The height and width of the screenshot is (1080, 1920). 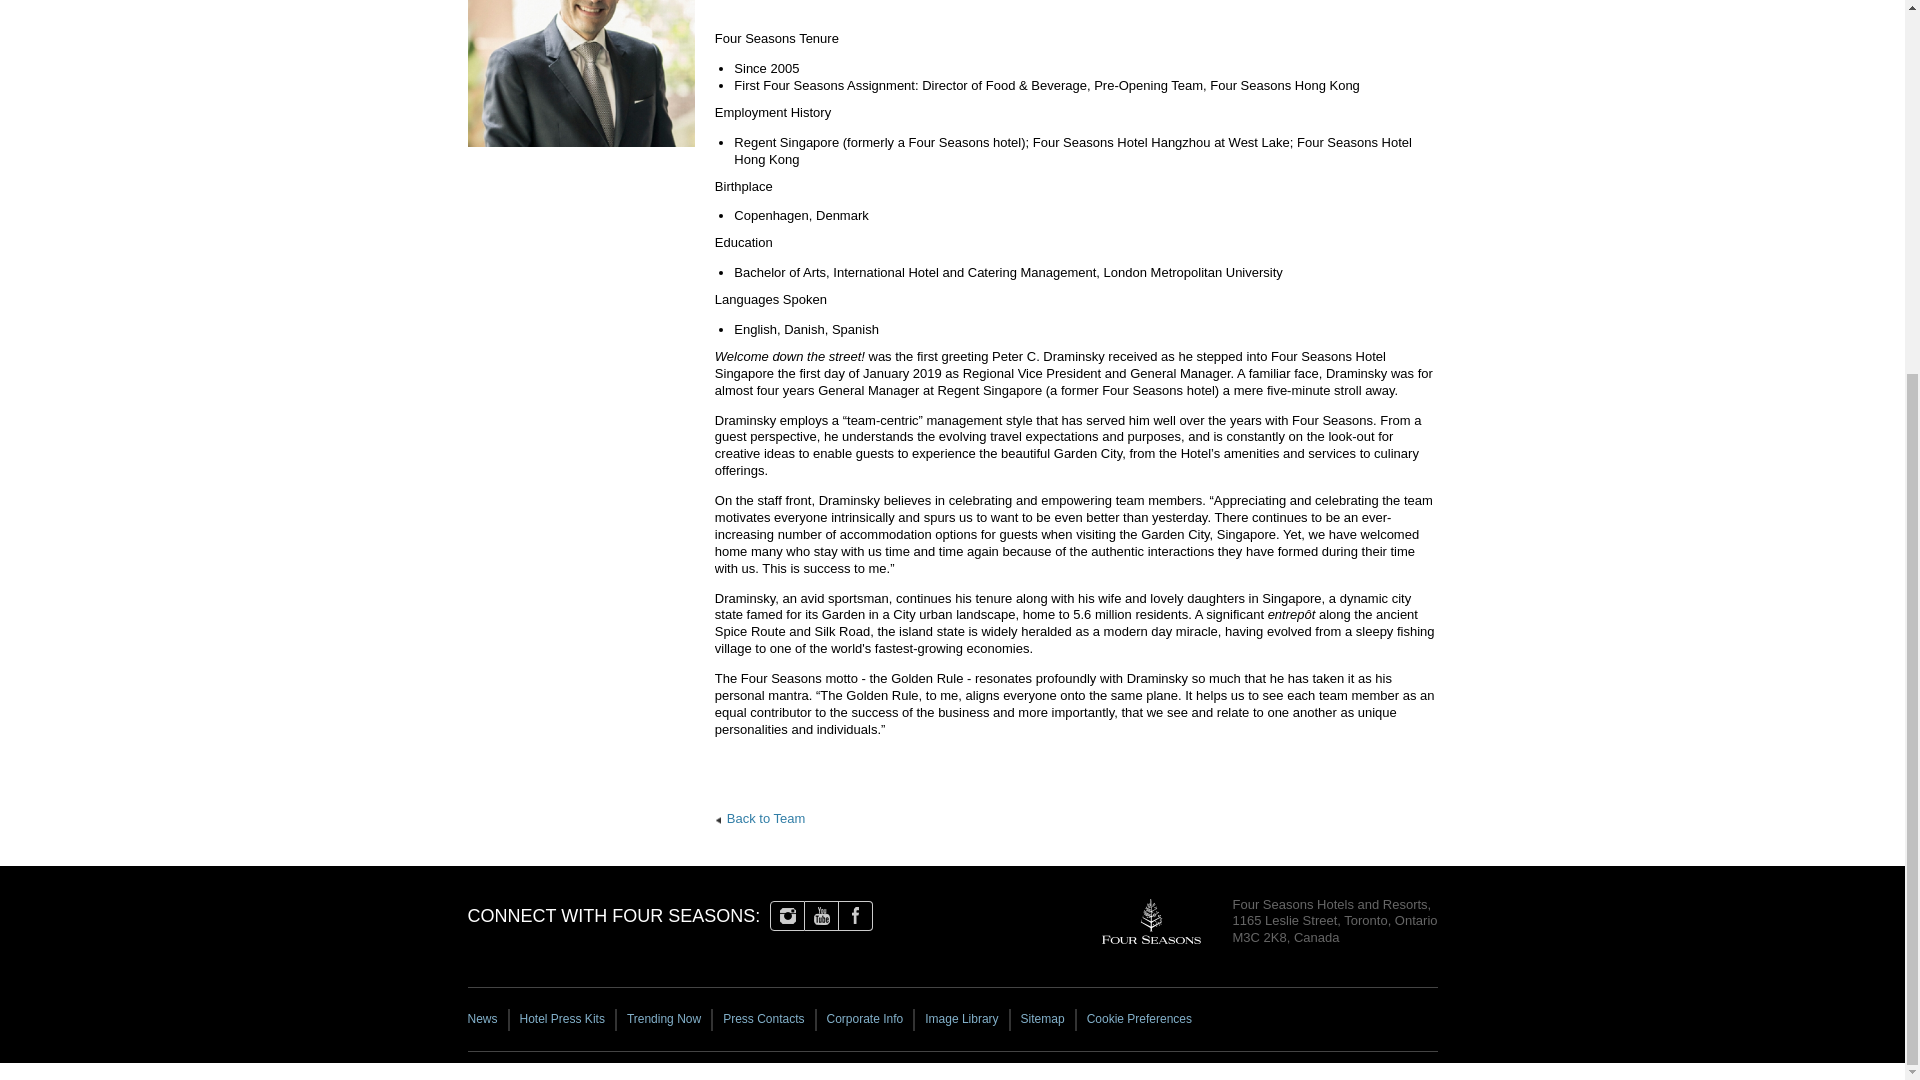 What do you see at coordinates (764, 1020) in the screenshot?
I see `Press Contacts` at bounding box center [764, 1020].